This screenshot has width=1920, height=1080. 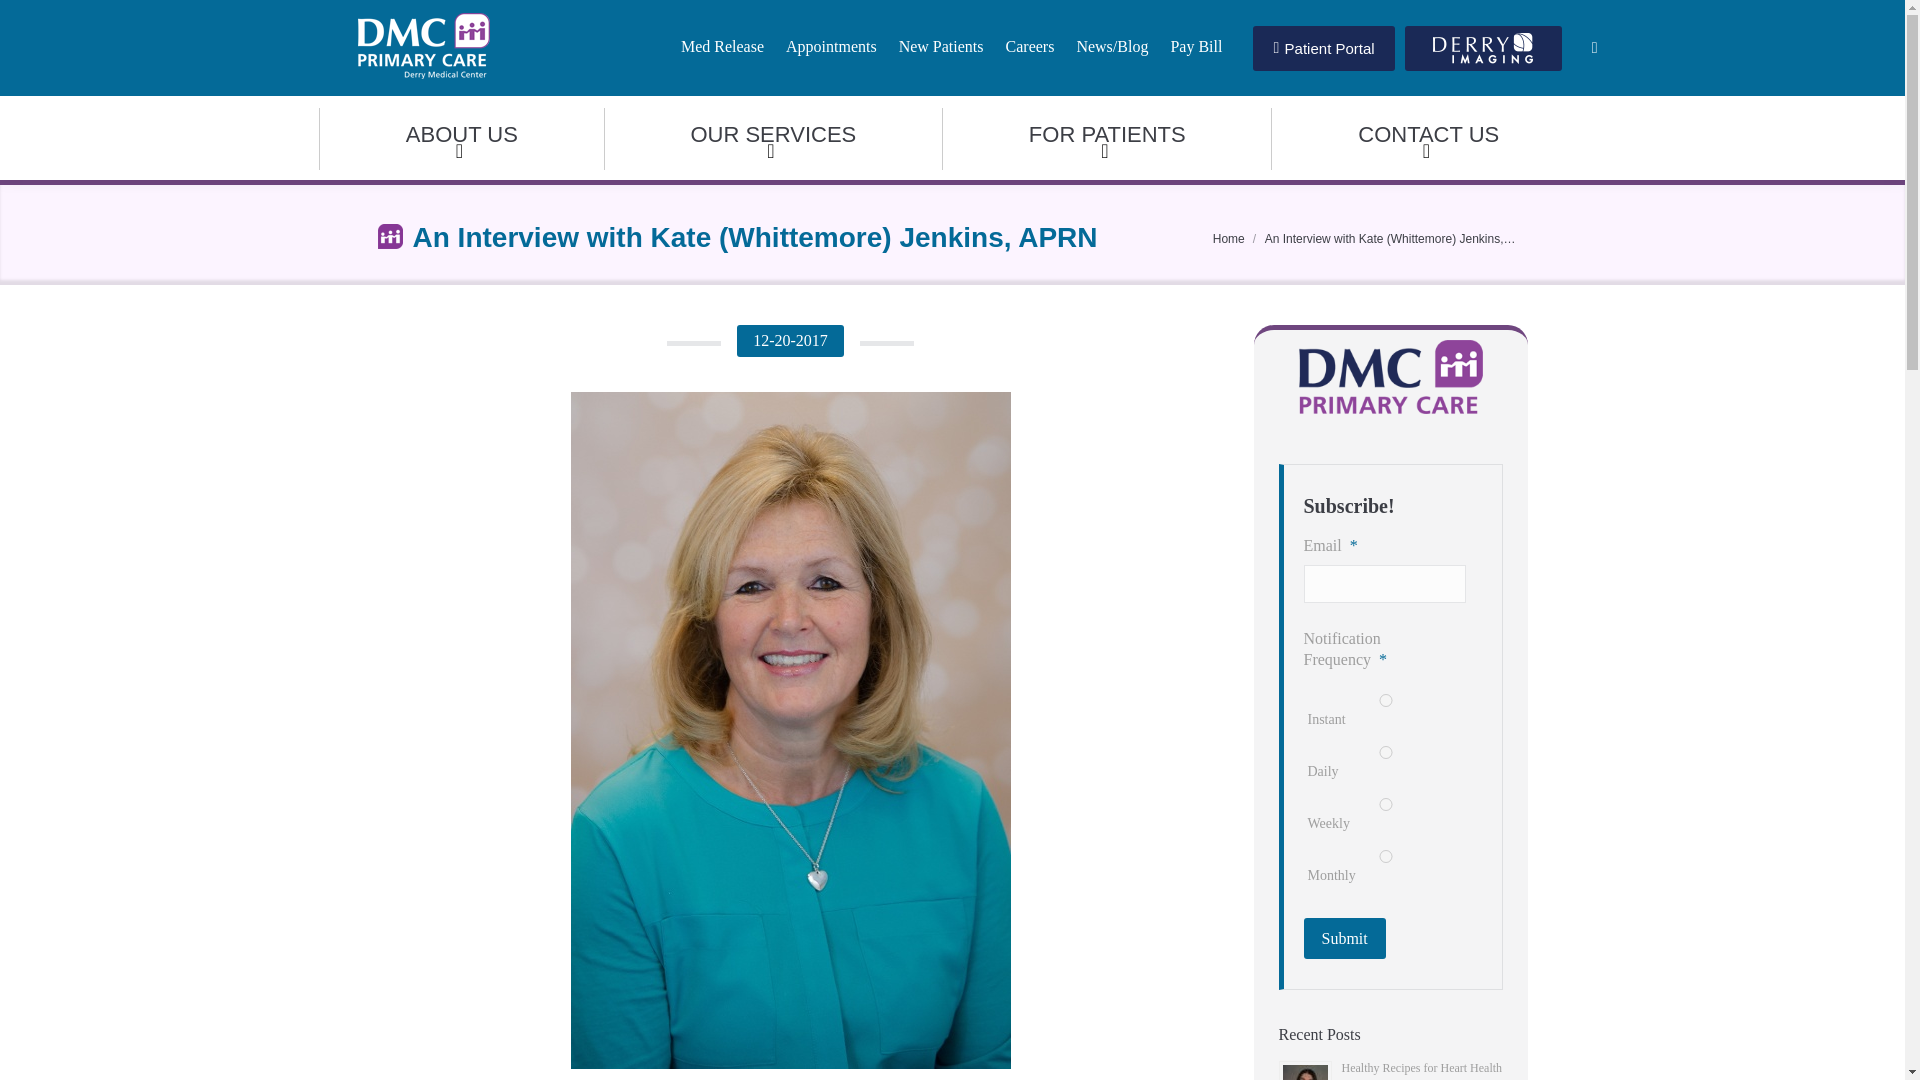 I want to click on Appointments, so click(x=831, y=46).